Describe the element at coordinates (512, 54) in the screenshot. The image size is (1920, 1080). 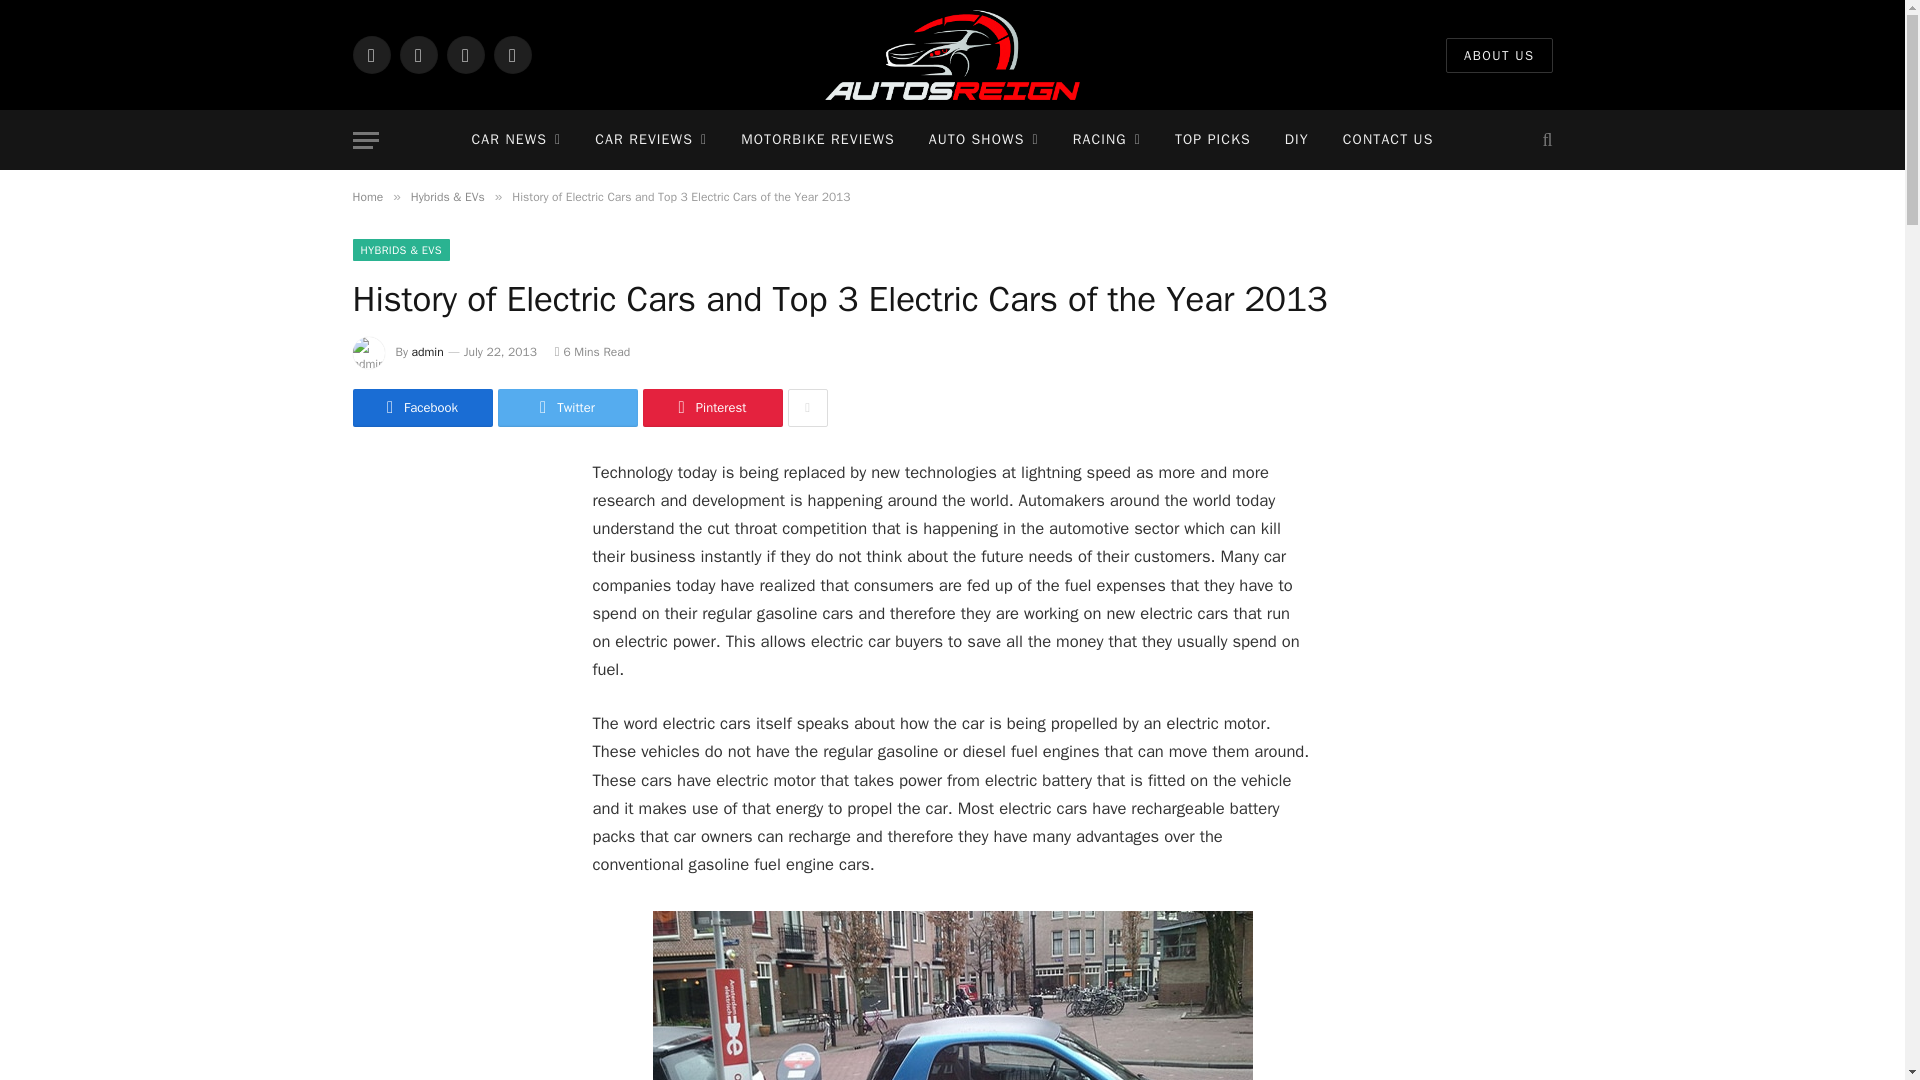
I see `Pinterest` at that location.